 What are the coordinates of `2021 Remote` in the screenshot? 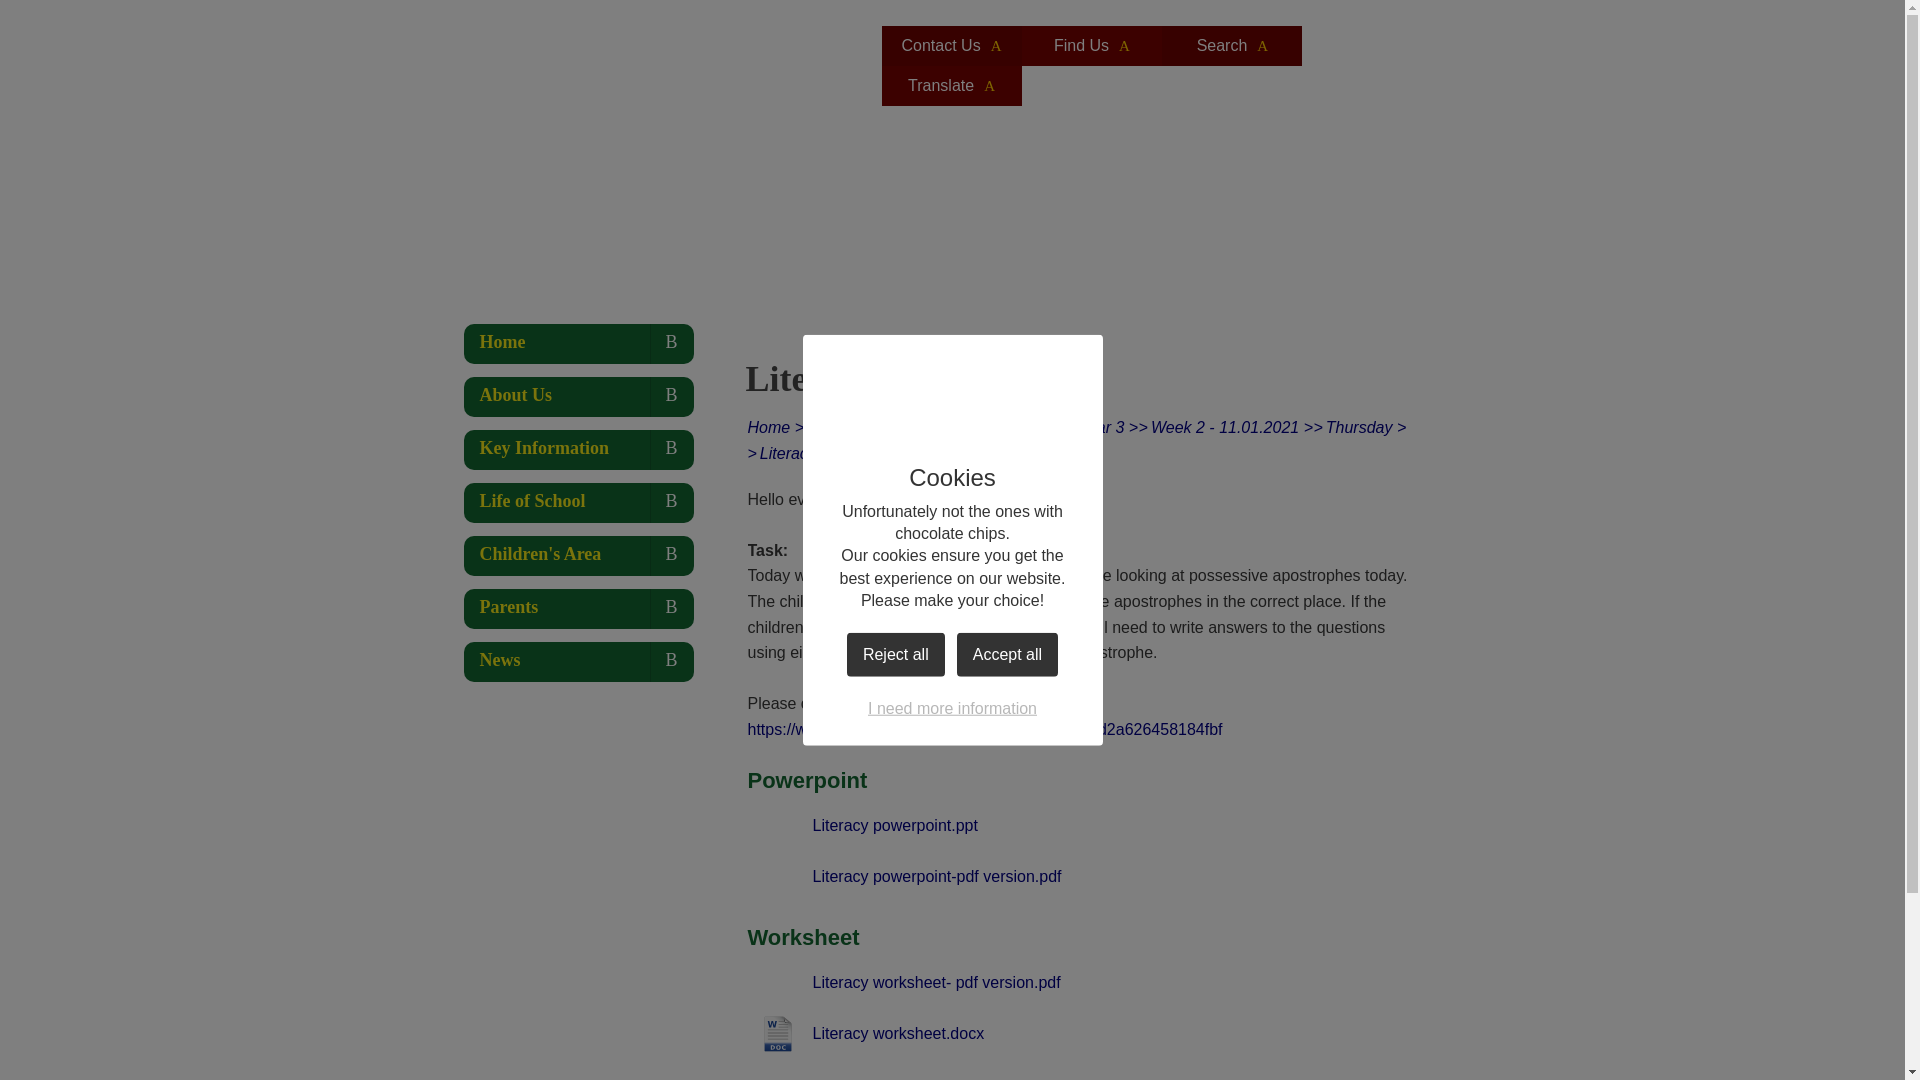 It's located at (1002, 428).